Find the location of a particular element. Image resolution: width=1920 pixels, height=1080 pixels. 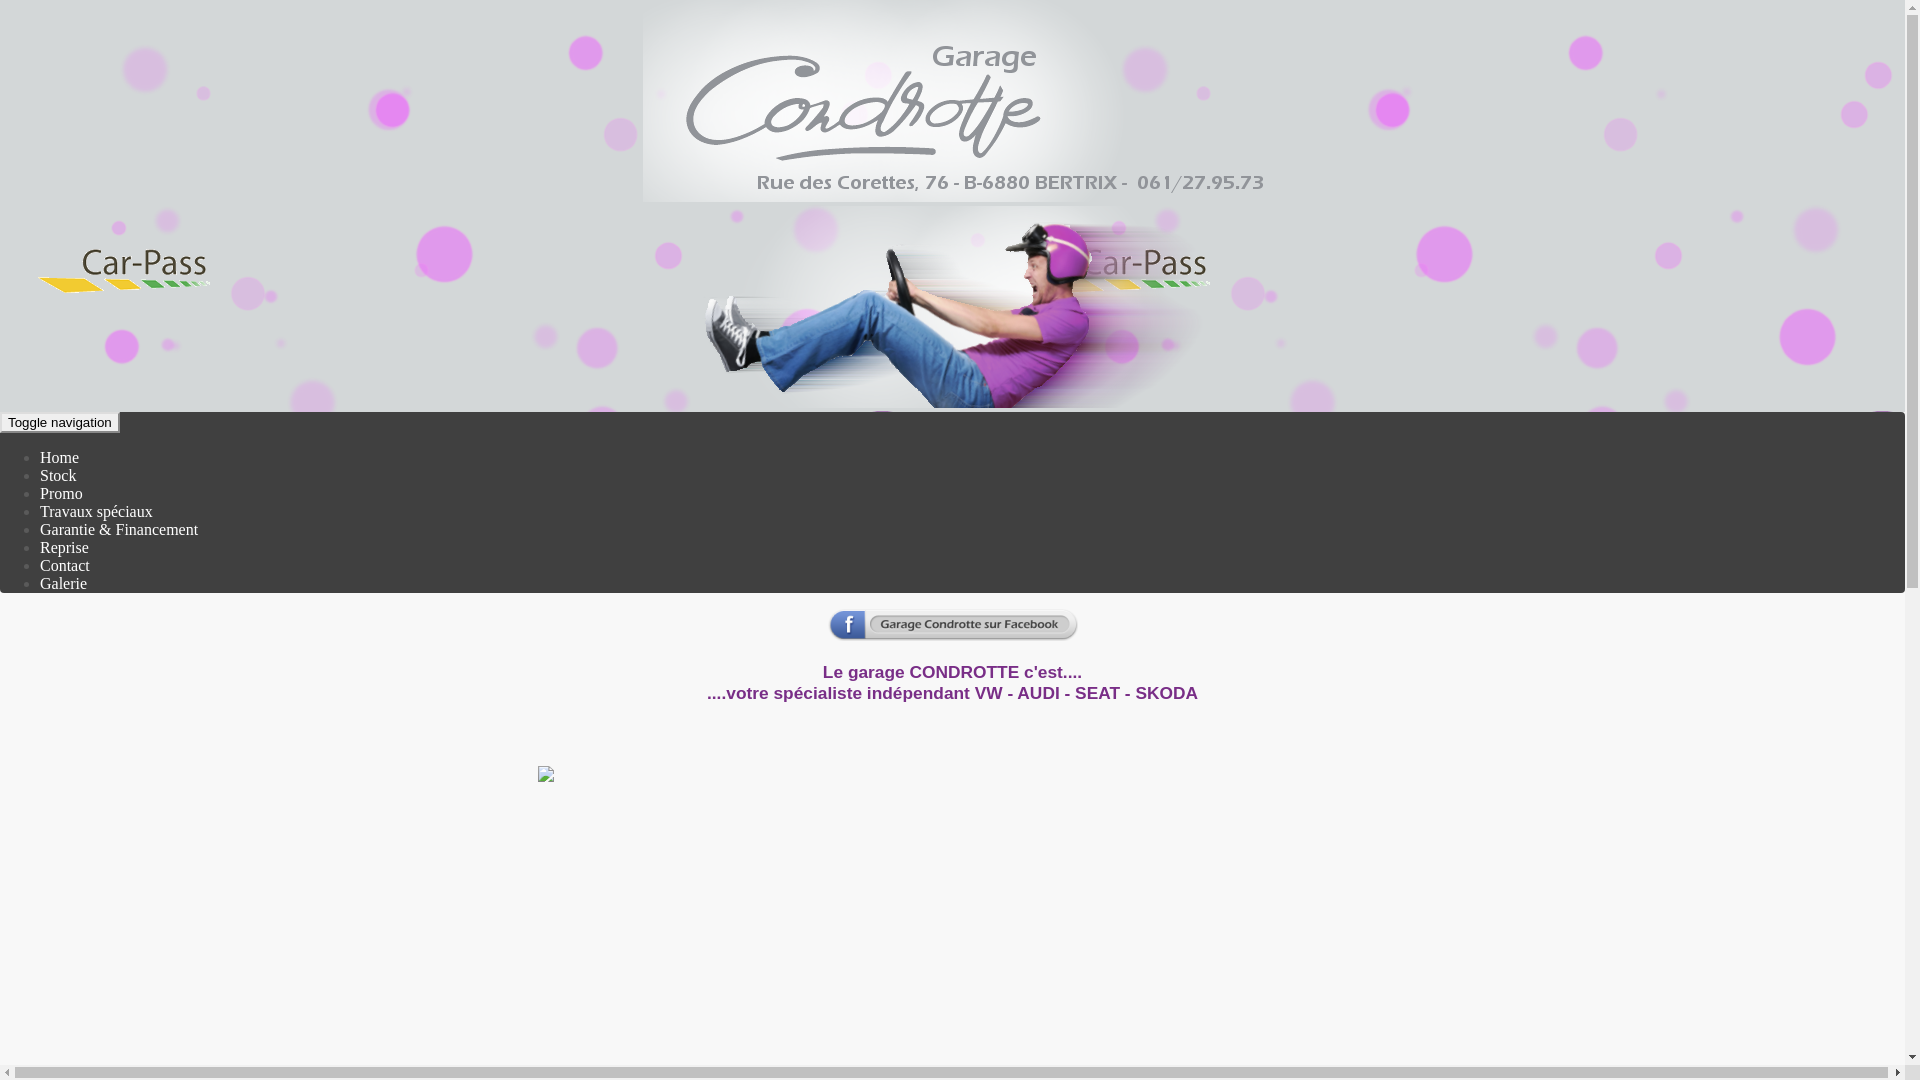

Promo is located at coordinates (62, 494).